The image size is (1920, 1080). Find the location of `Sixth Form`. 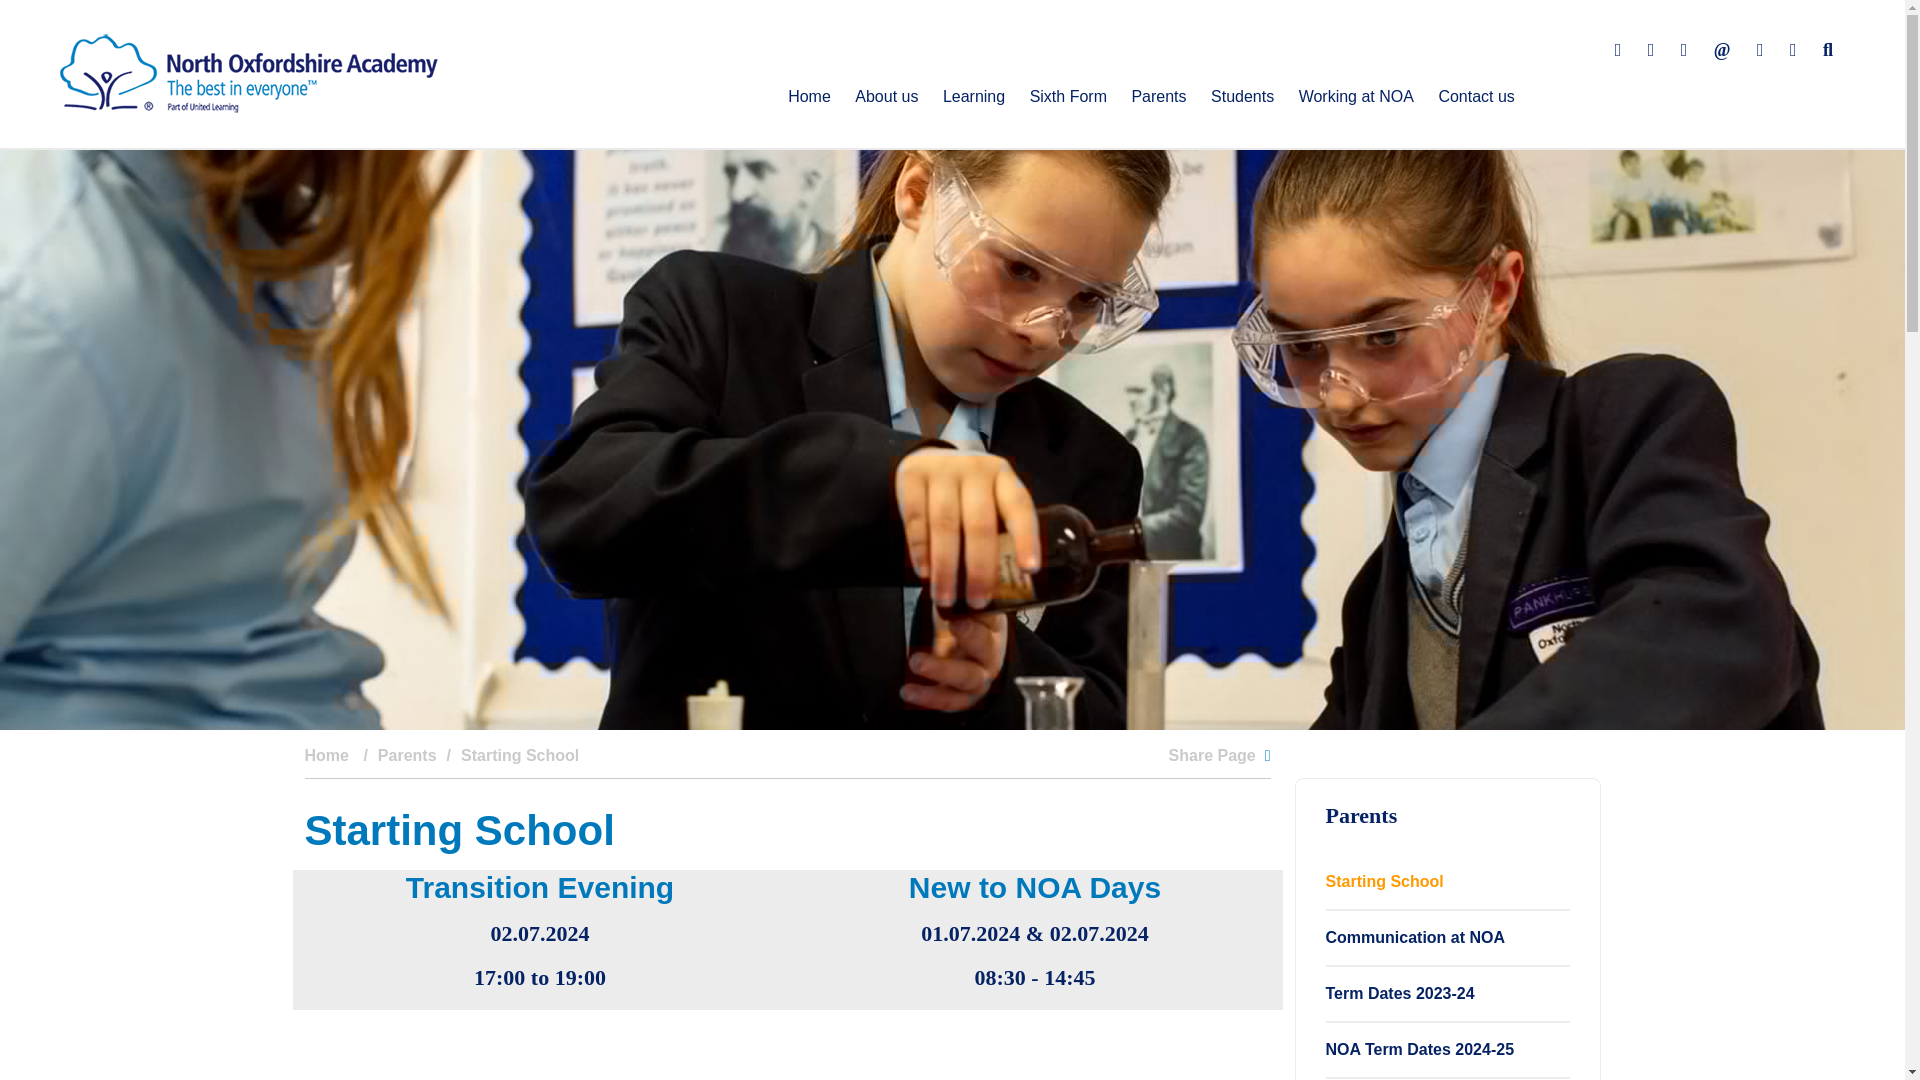

Sixth Form is located at coordinates (1068, 96).